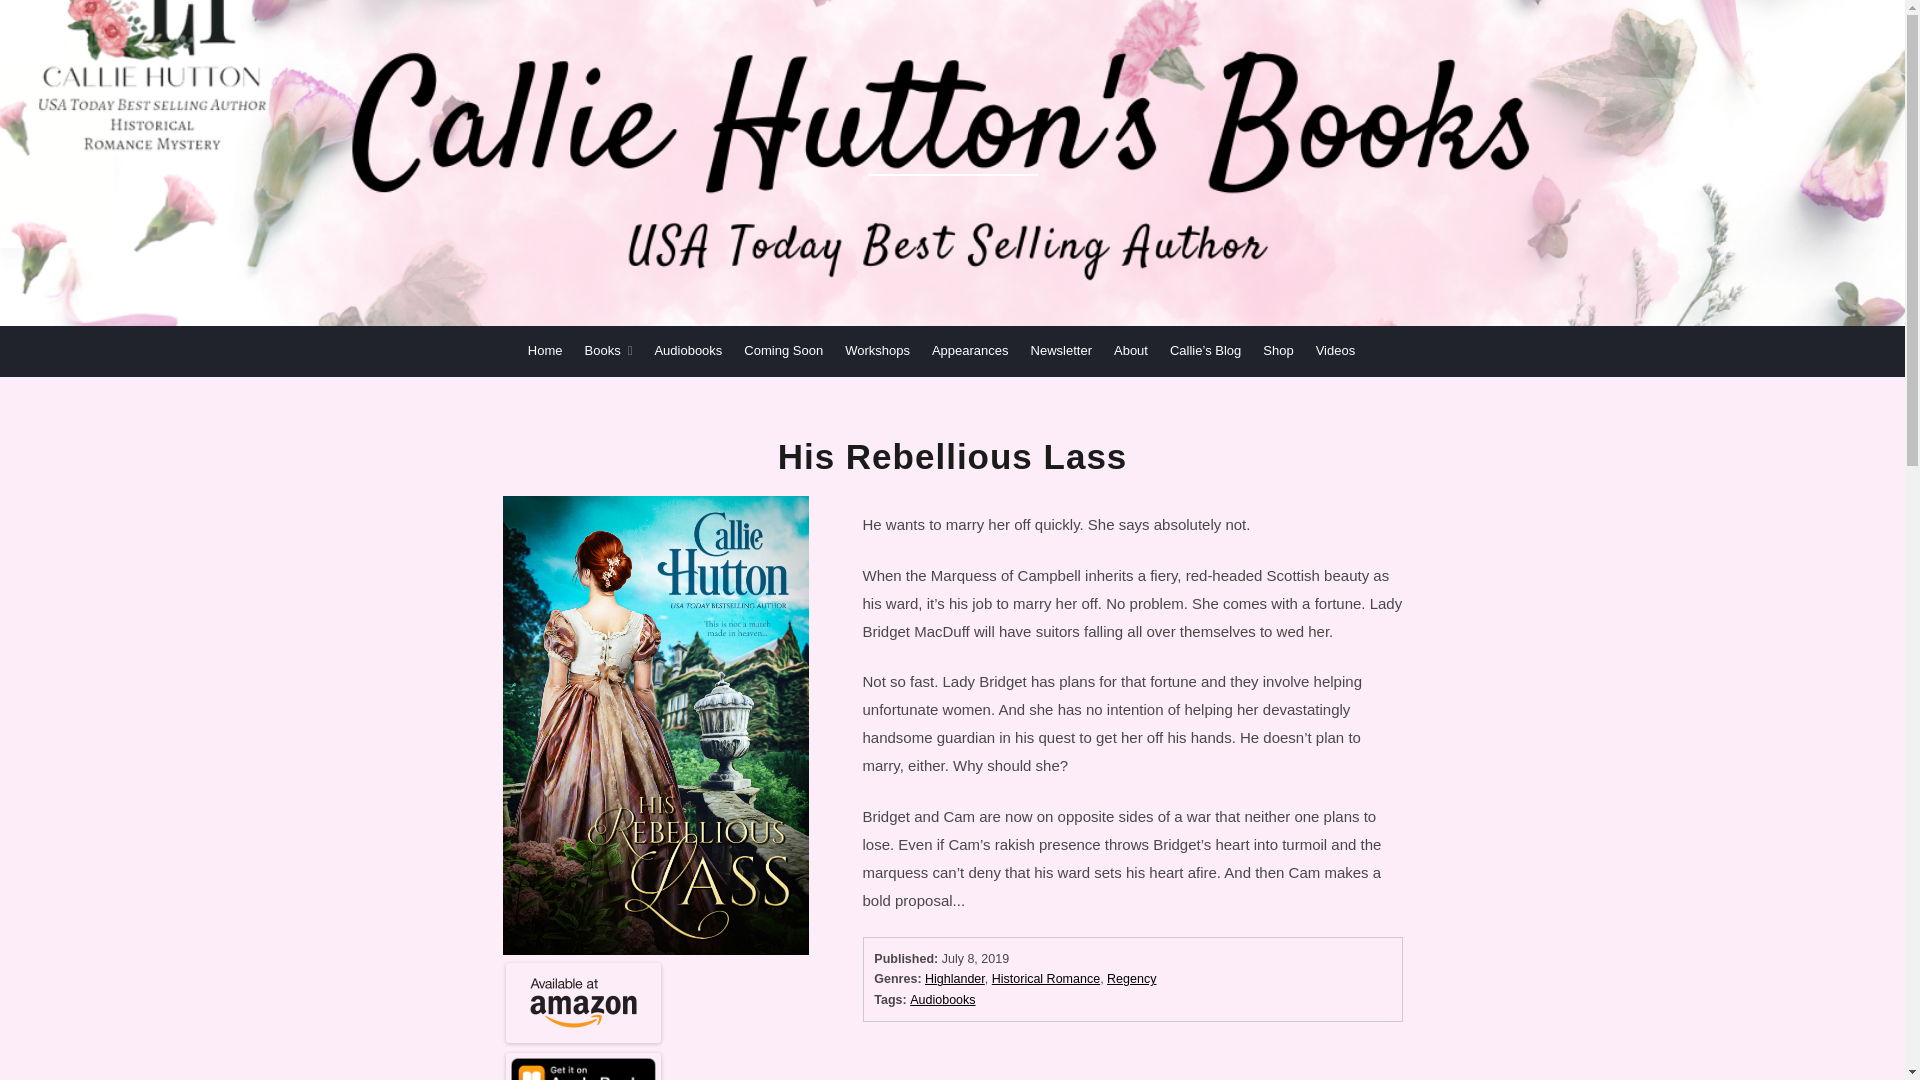 This screenshot has height=1080, width=1920. What do you see at coordinates (688, 350) in the screenshot?
I see `Audiobooks` at bounding box center [688, 350].